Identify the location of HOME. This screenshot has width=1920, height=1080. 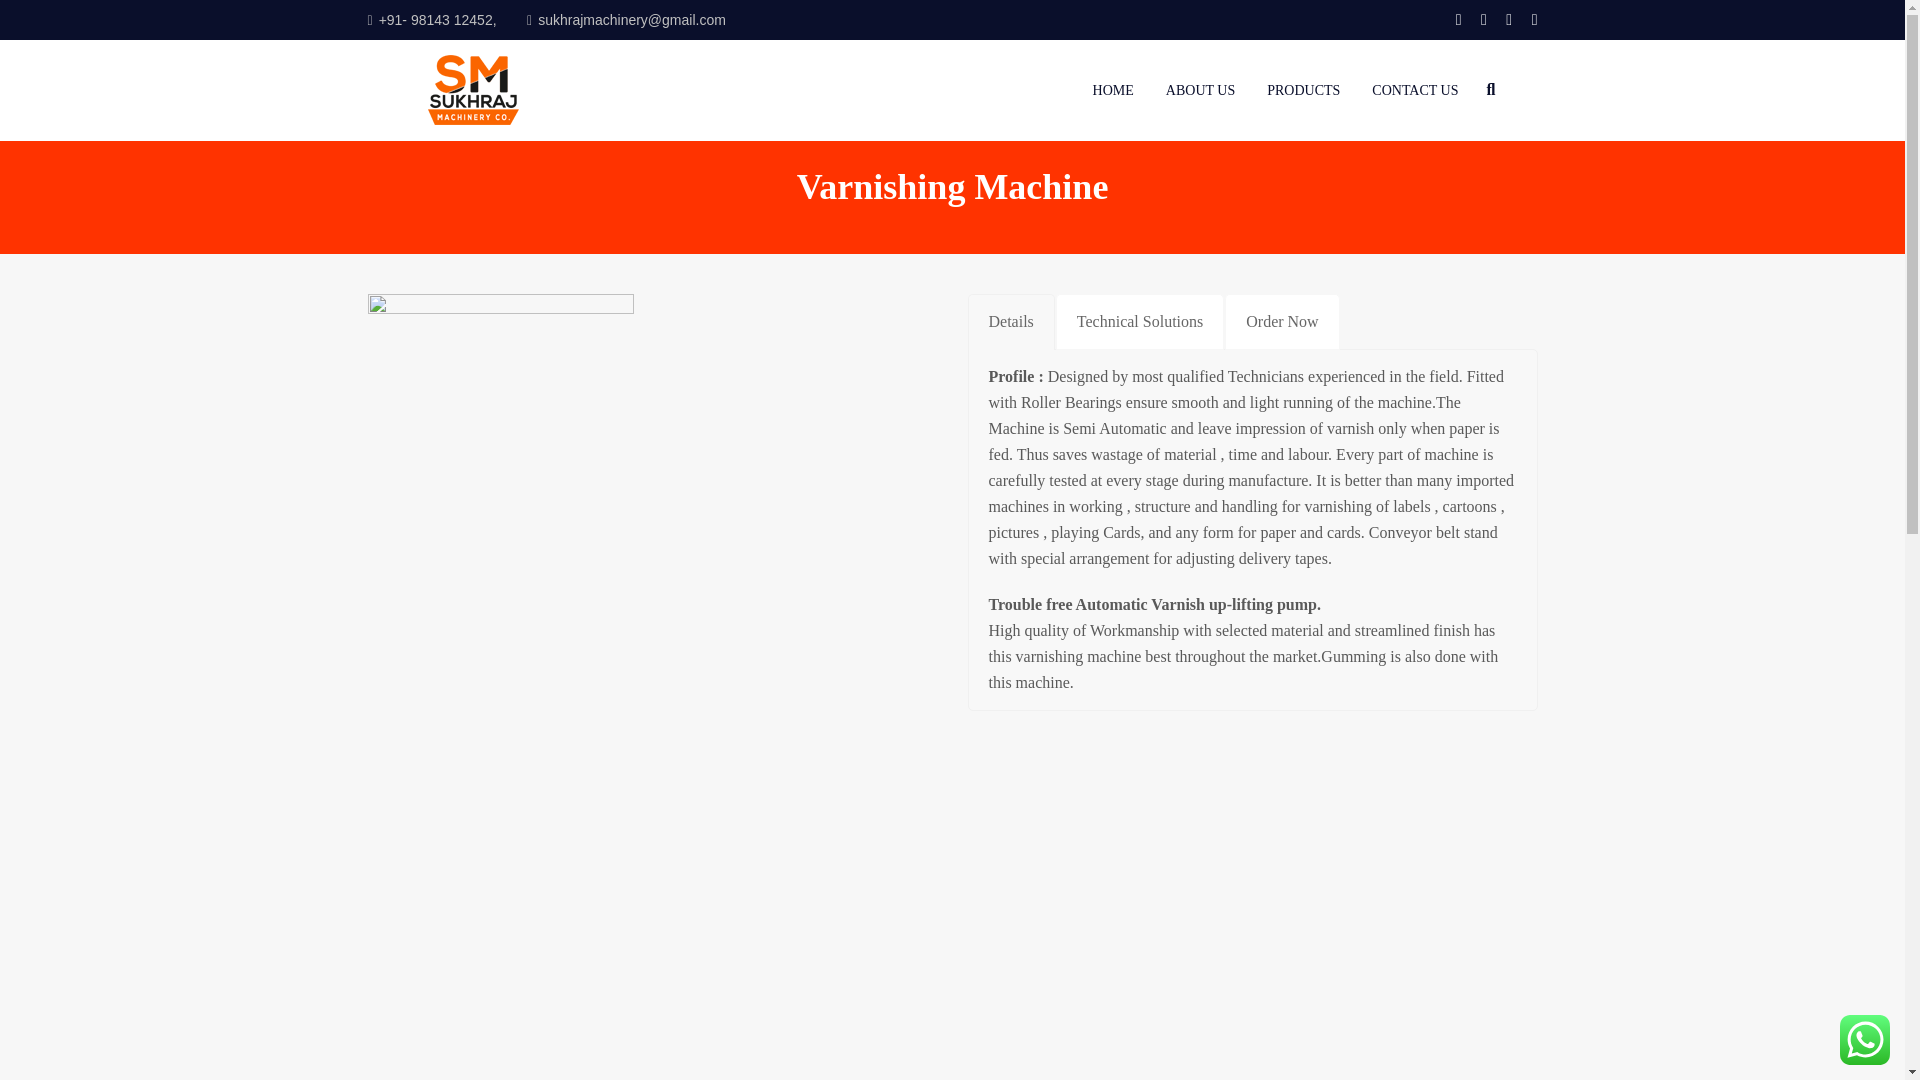
(1113, 90).